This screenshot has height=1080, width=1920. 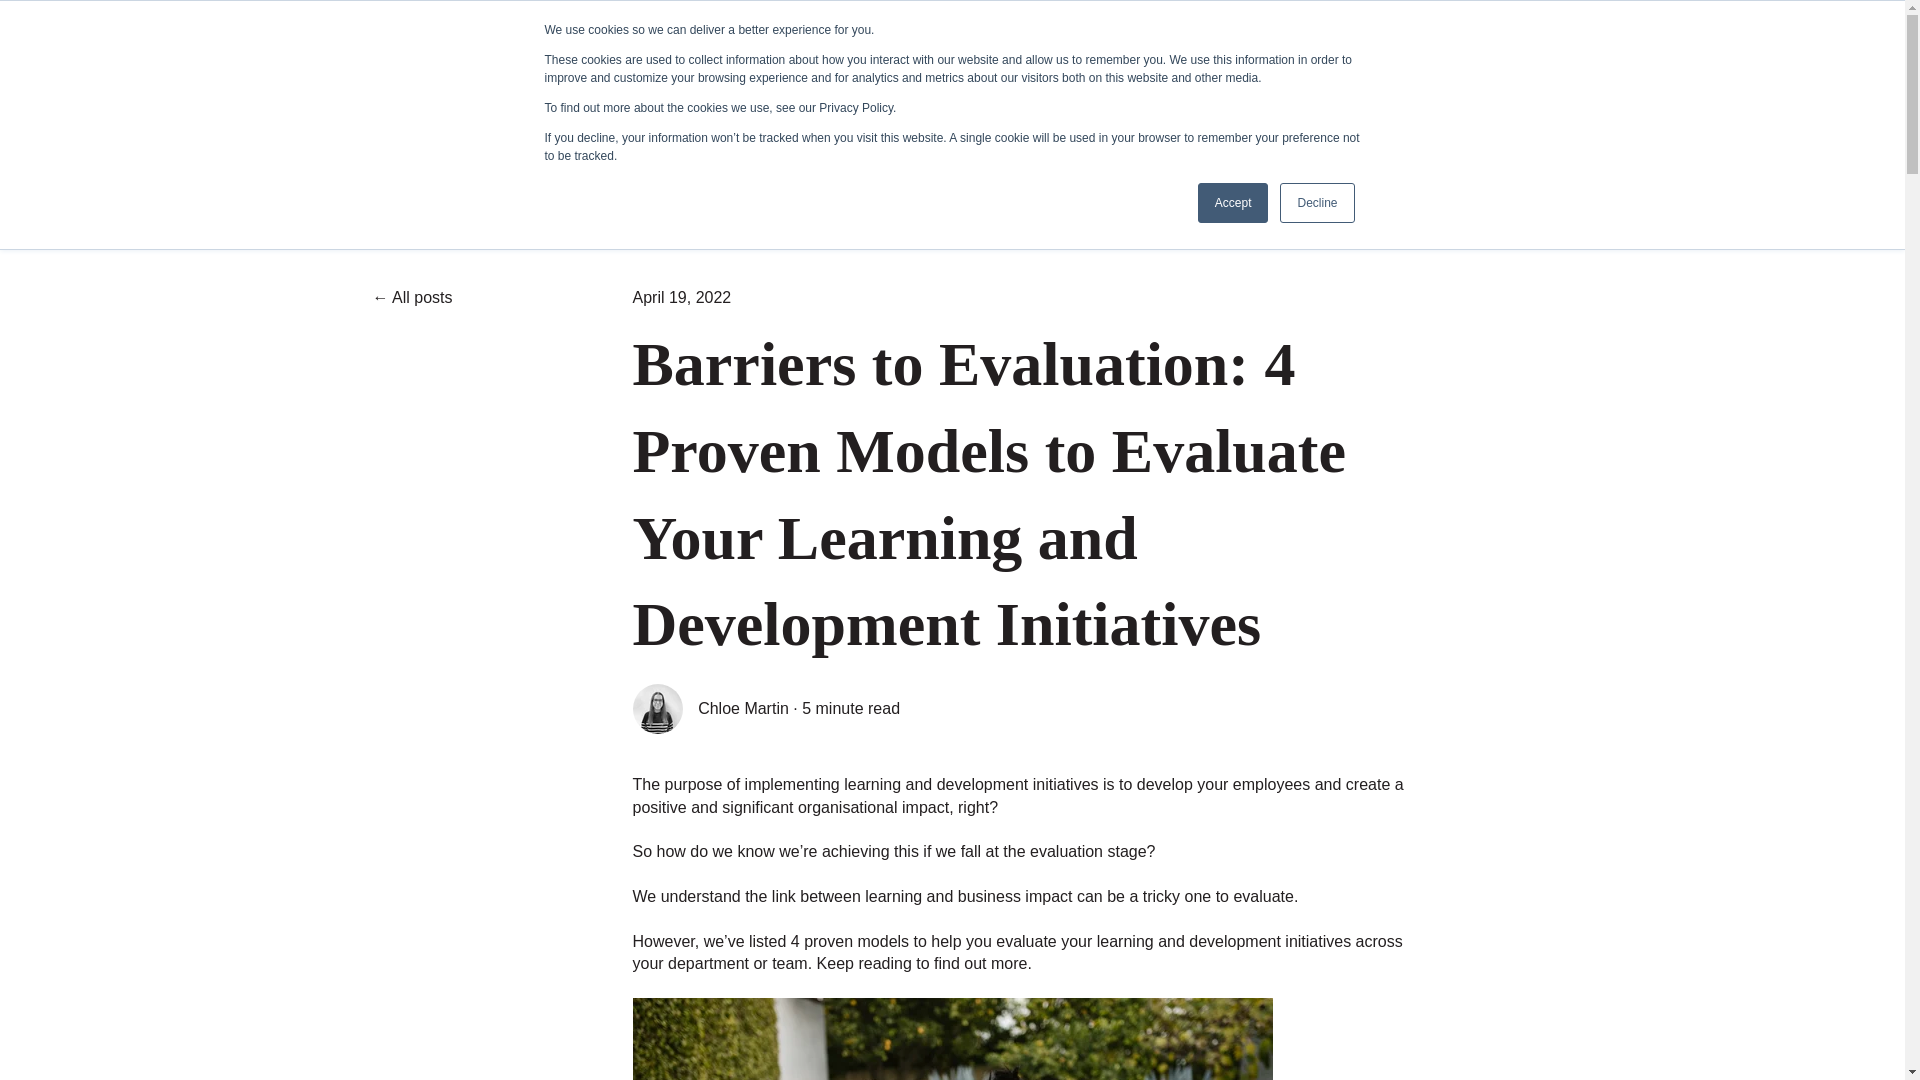 What do you see at coordinates (1316, 202) in the screenshot?
I see `Decline` at bounding box center [1316, 202].